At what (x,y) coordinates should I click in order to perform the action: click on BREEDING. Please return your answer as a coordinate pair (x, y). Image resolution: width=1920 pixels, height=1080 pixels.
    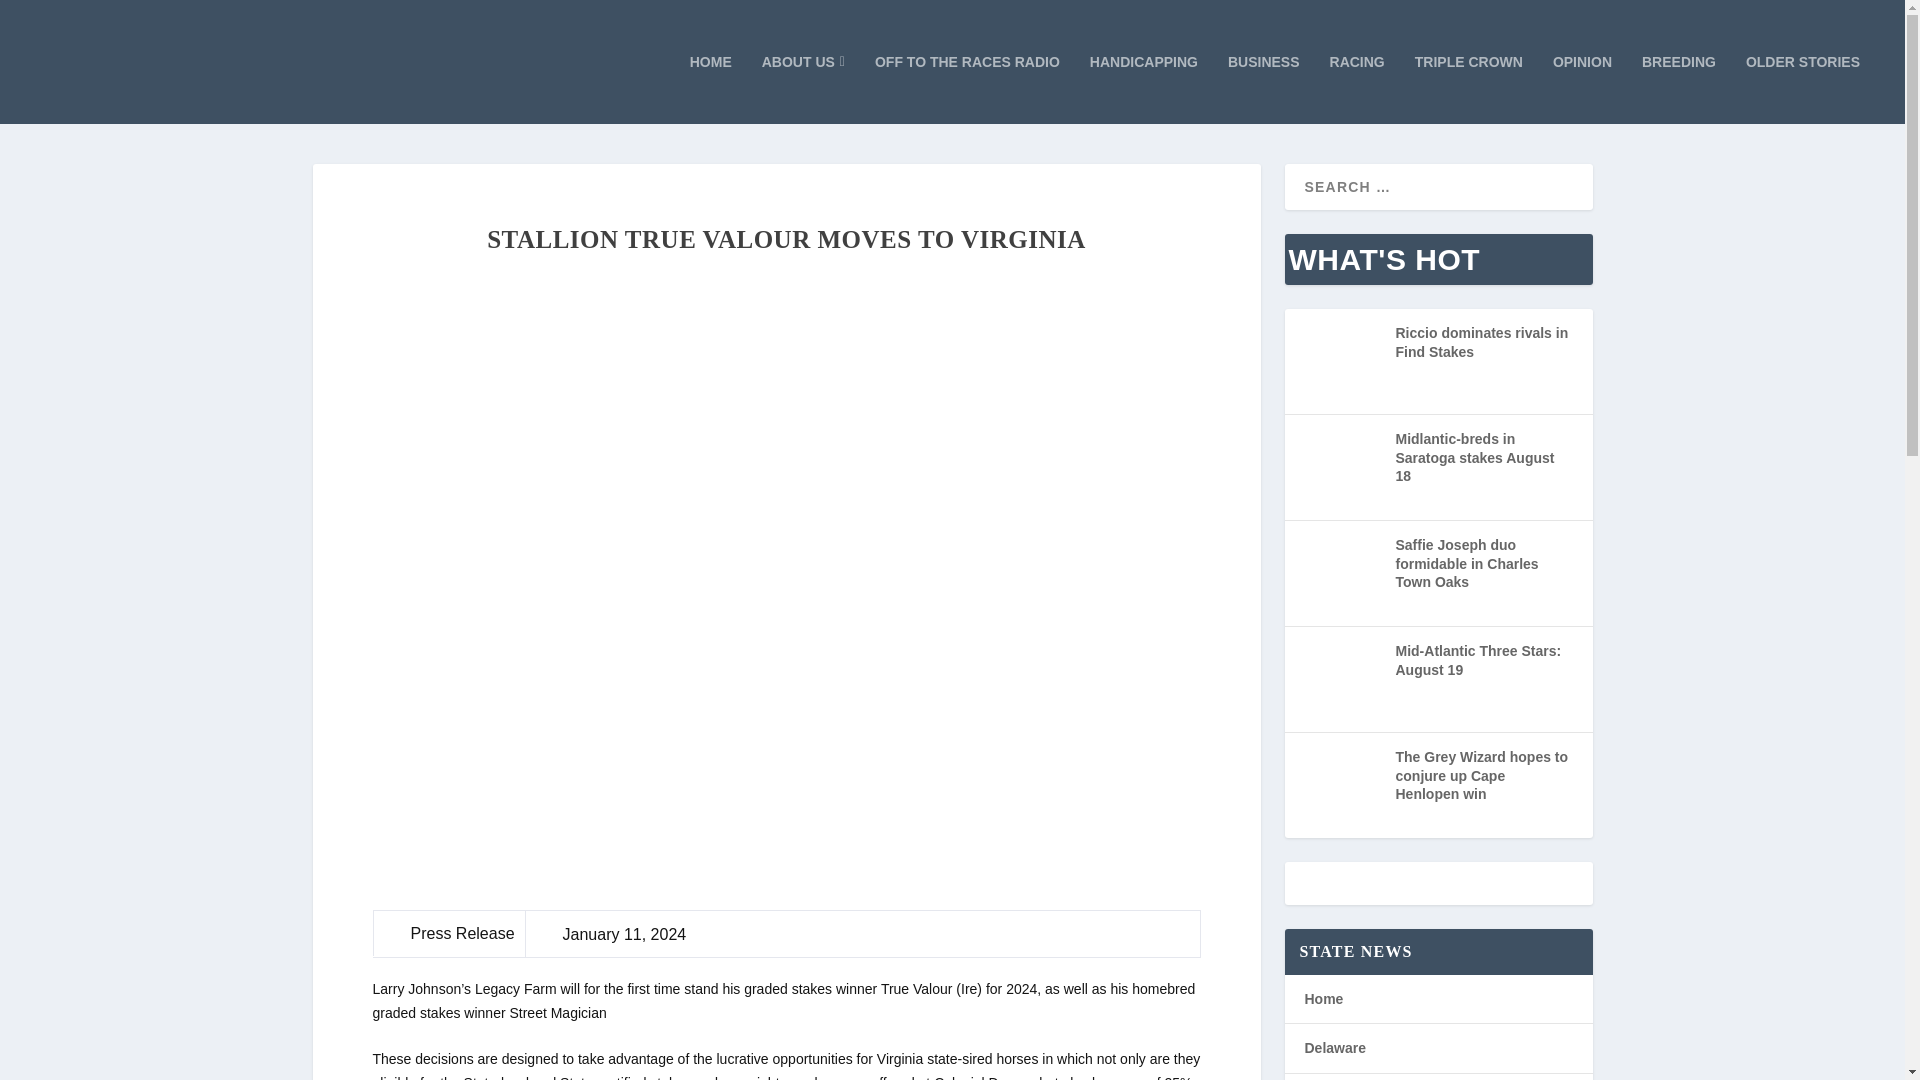
    Looking at the image, I should click on (1678, 89).